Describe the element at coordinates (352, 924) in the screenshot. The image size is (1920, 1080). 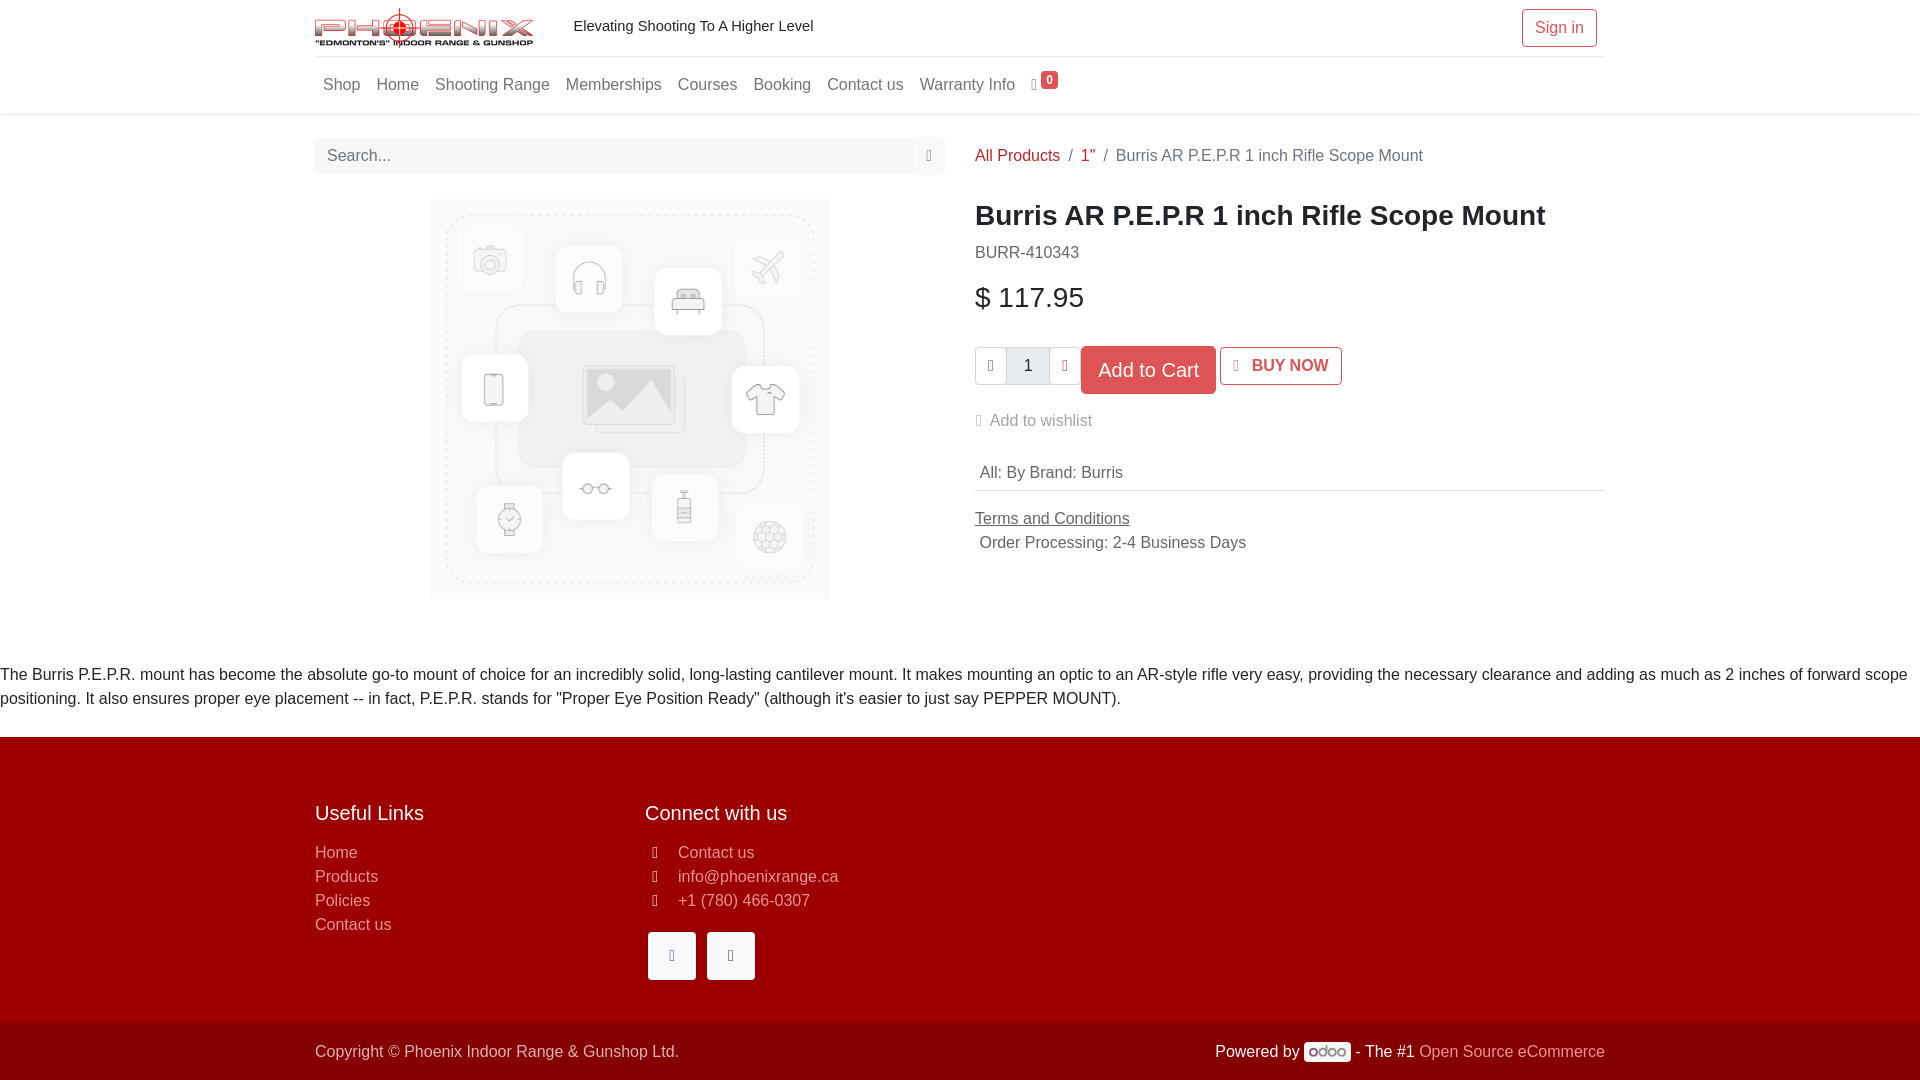
I see `Contact us` at that location.